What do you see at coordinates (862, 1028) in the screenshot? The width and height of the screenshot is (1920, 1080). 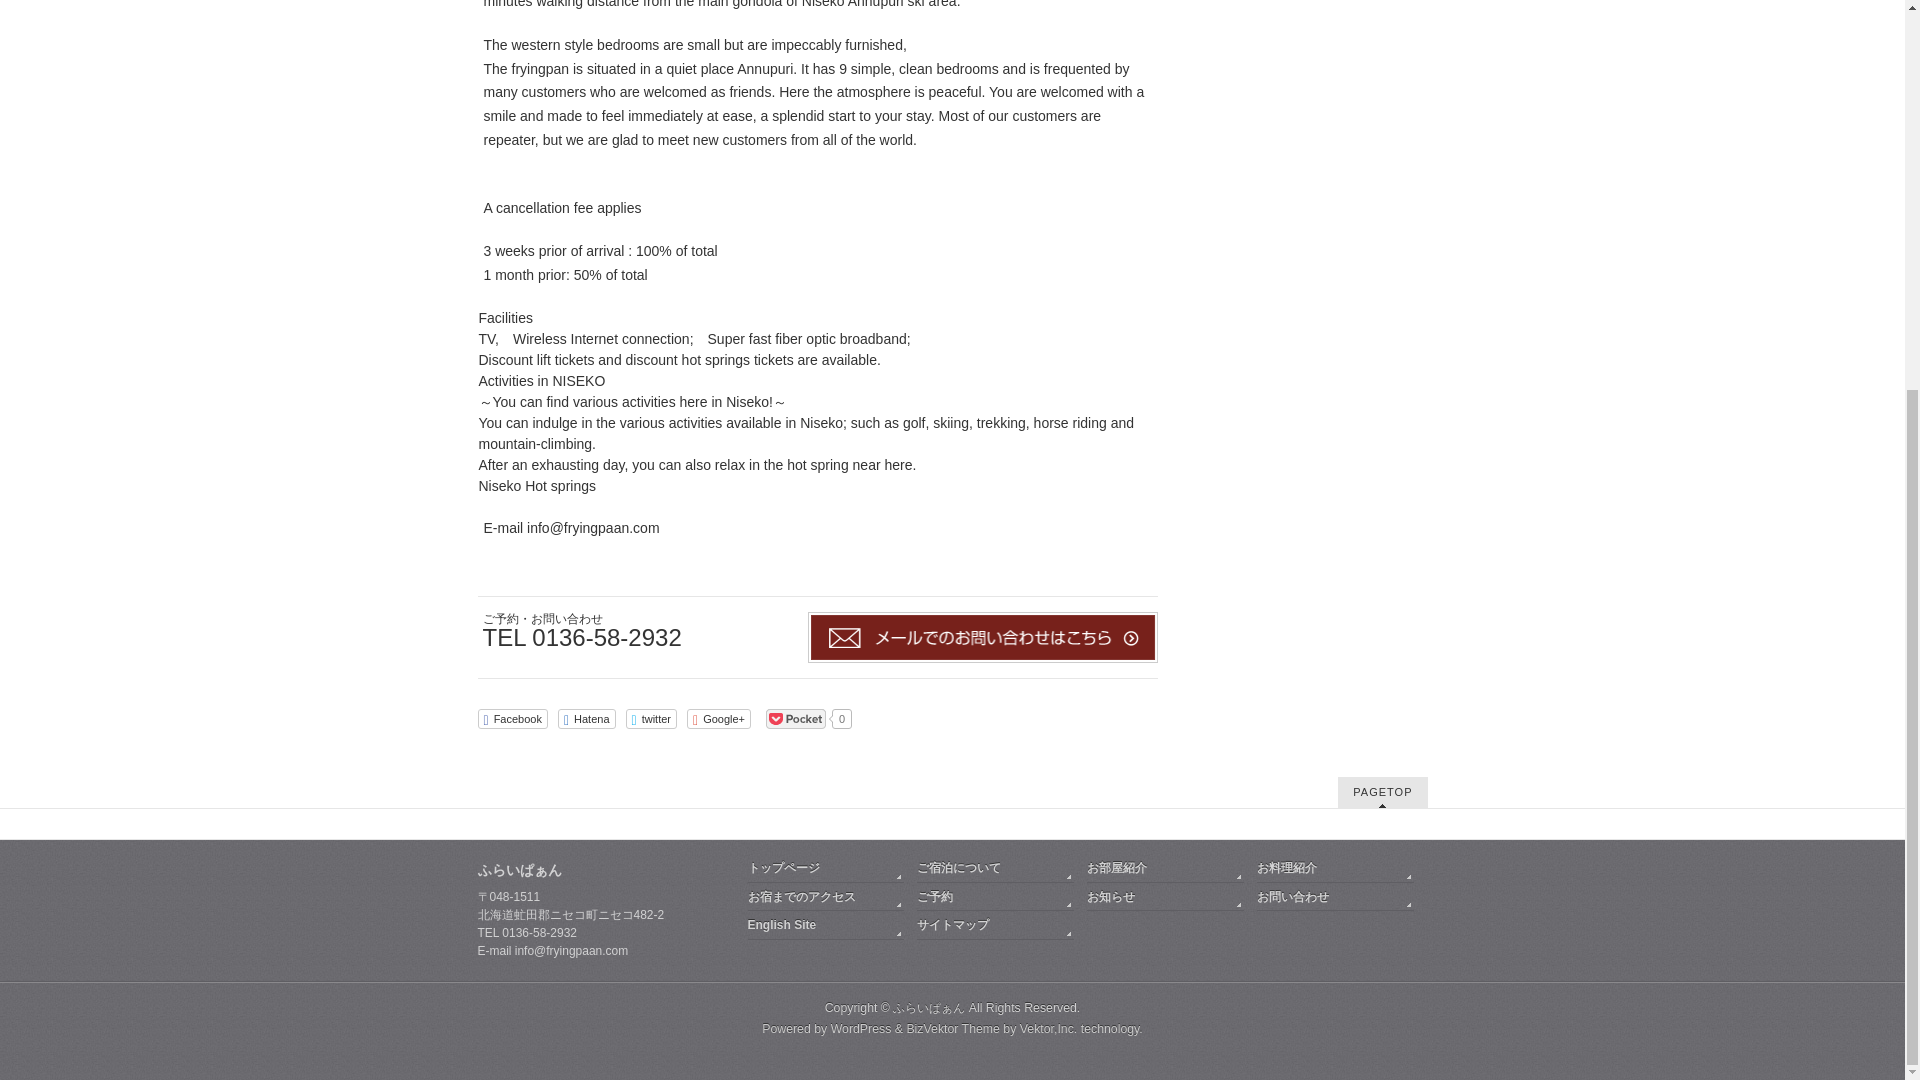 I see `WordPress` at bounding box center [862, 1028].